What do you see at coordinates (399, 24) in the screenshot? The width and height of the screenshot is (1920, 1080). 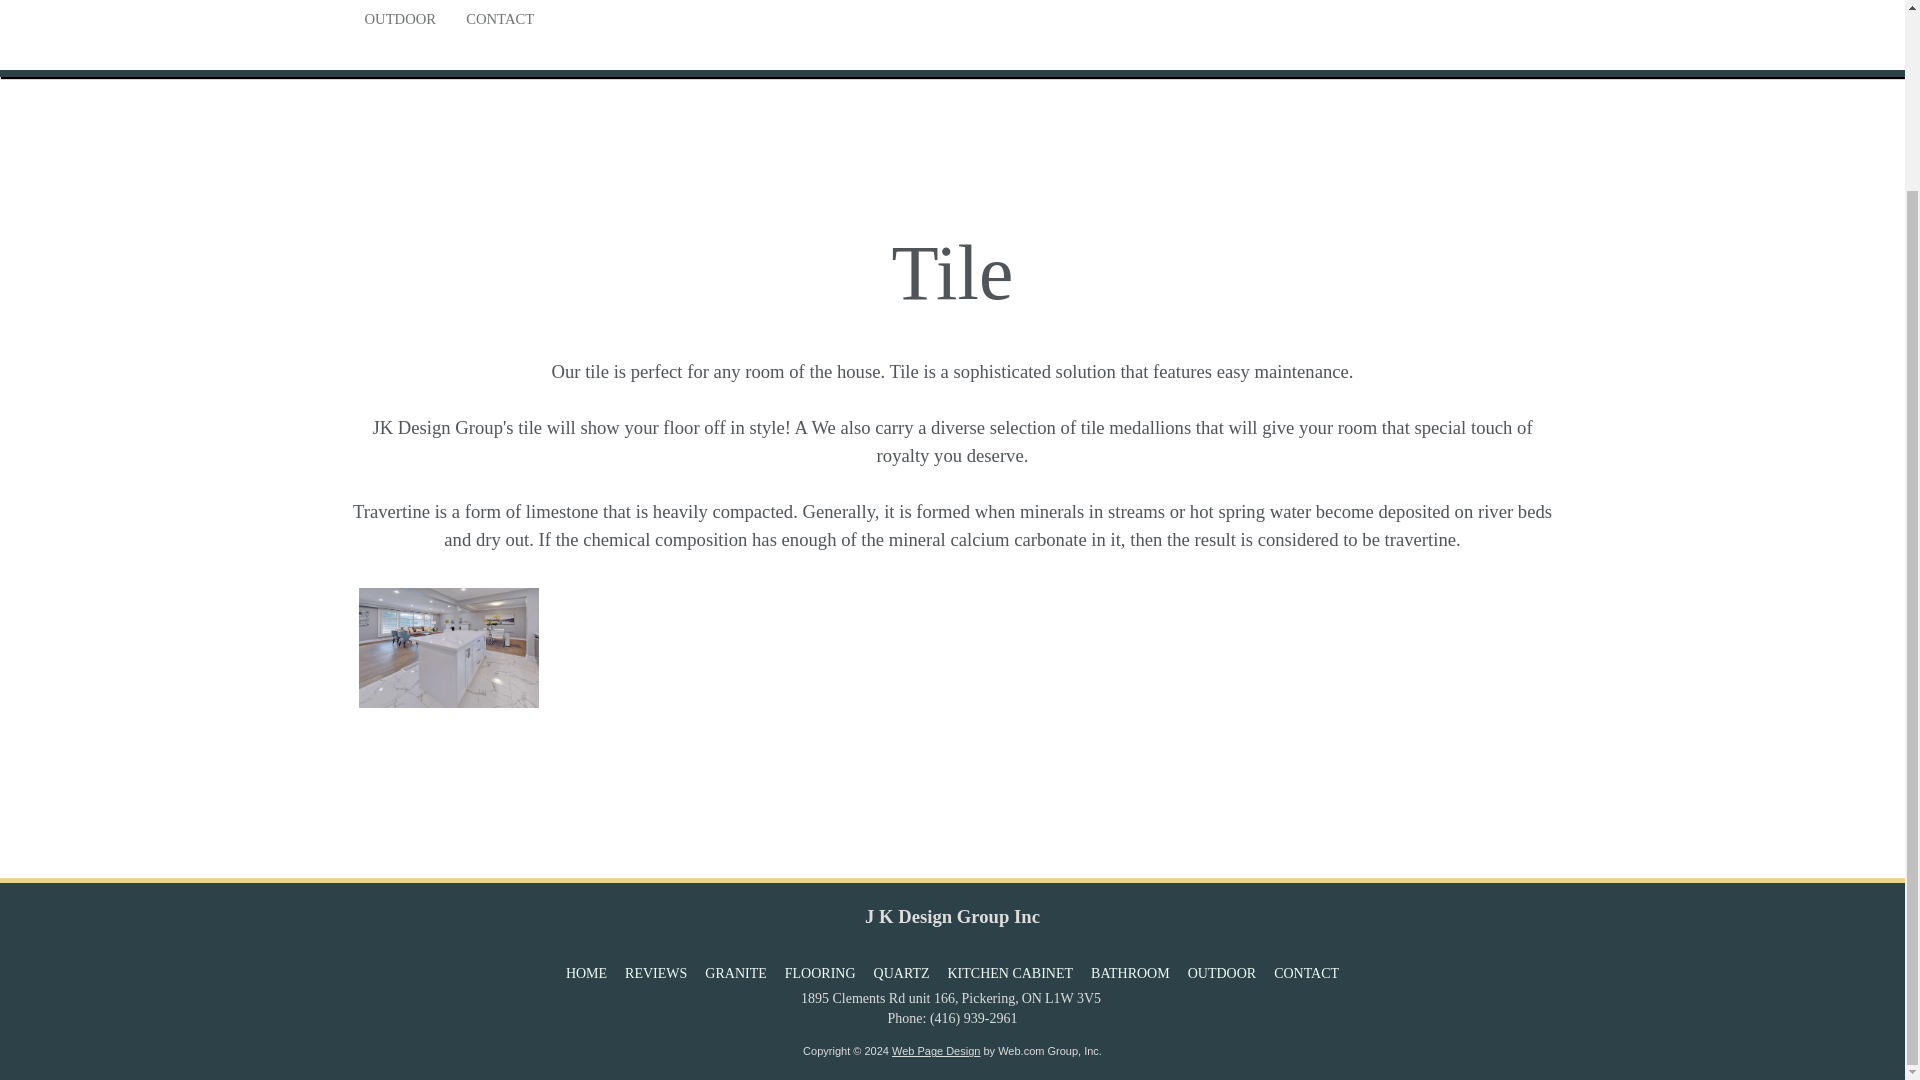 I see `OUTDOOR` at bounding box center [399, 24].